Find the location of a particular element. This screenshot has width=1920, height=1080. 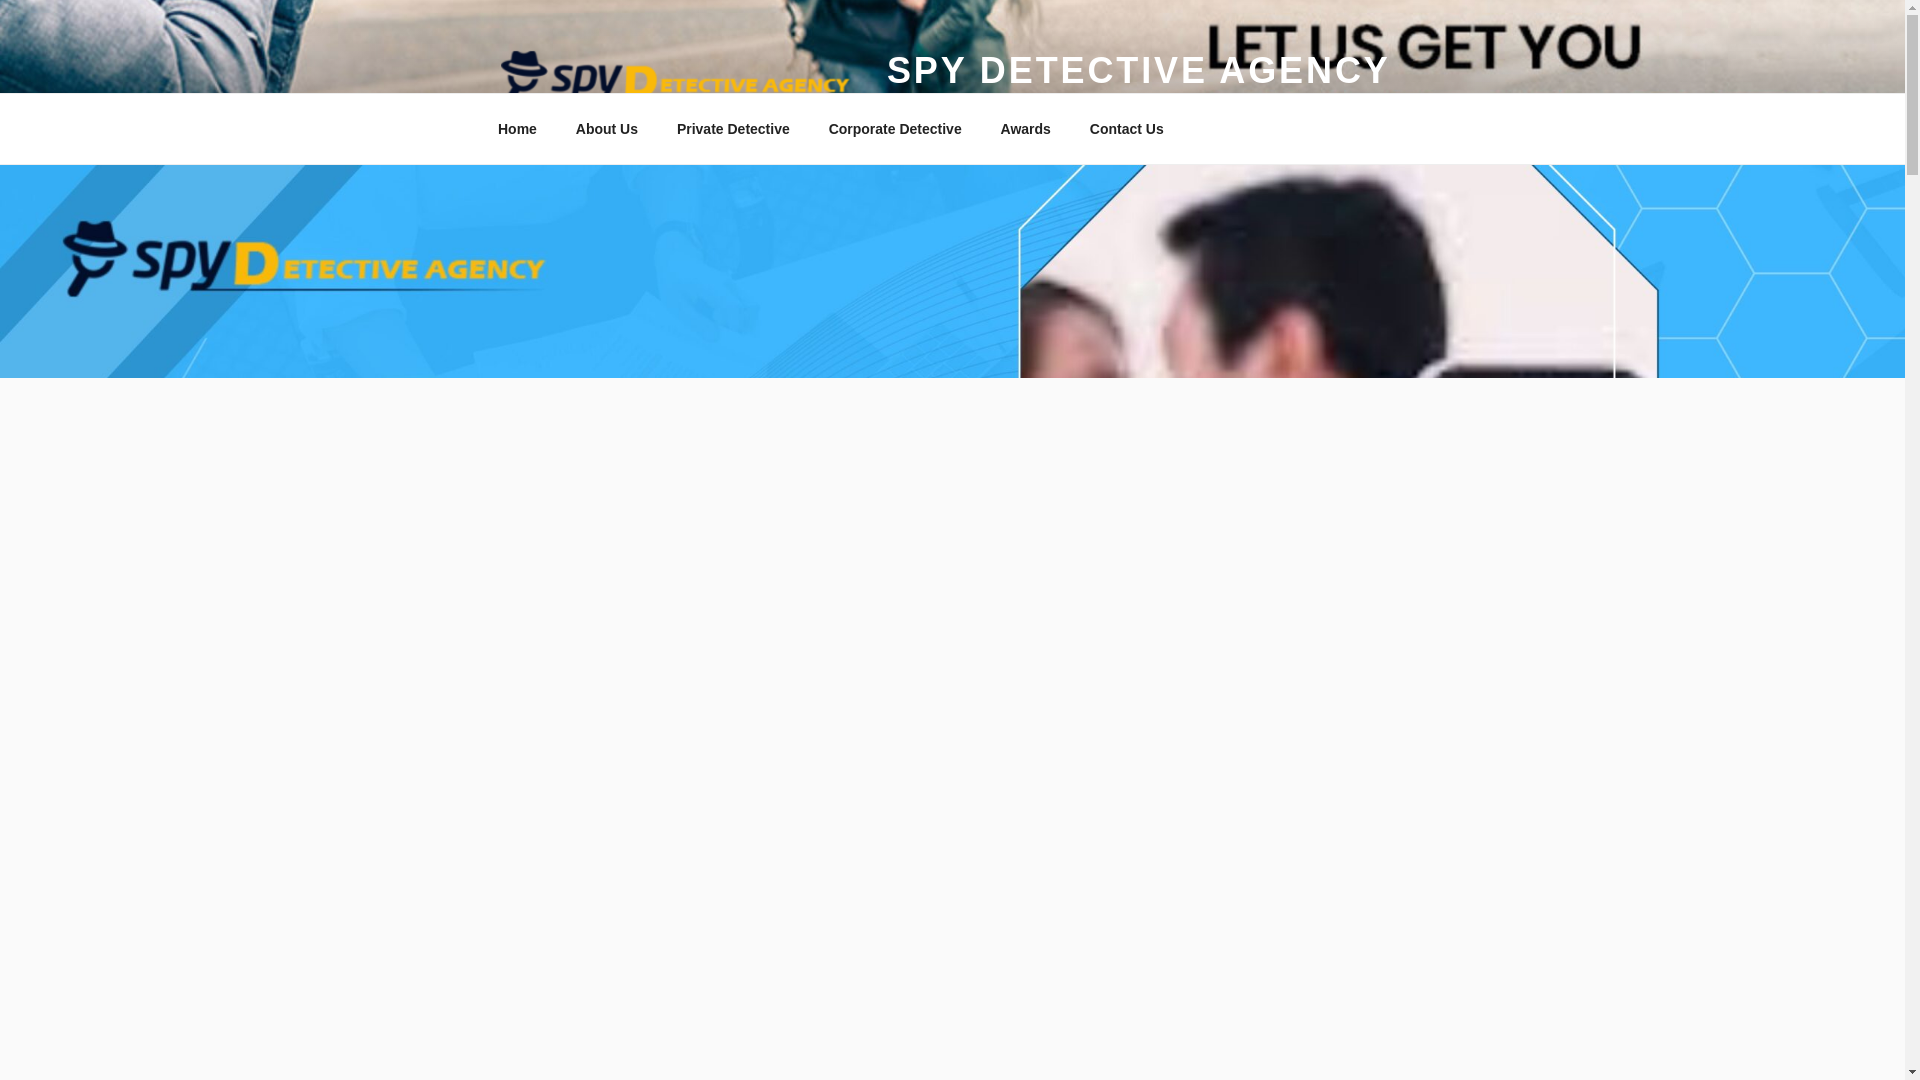

Home is located at coordinates (517, 128).